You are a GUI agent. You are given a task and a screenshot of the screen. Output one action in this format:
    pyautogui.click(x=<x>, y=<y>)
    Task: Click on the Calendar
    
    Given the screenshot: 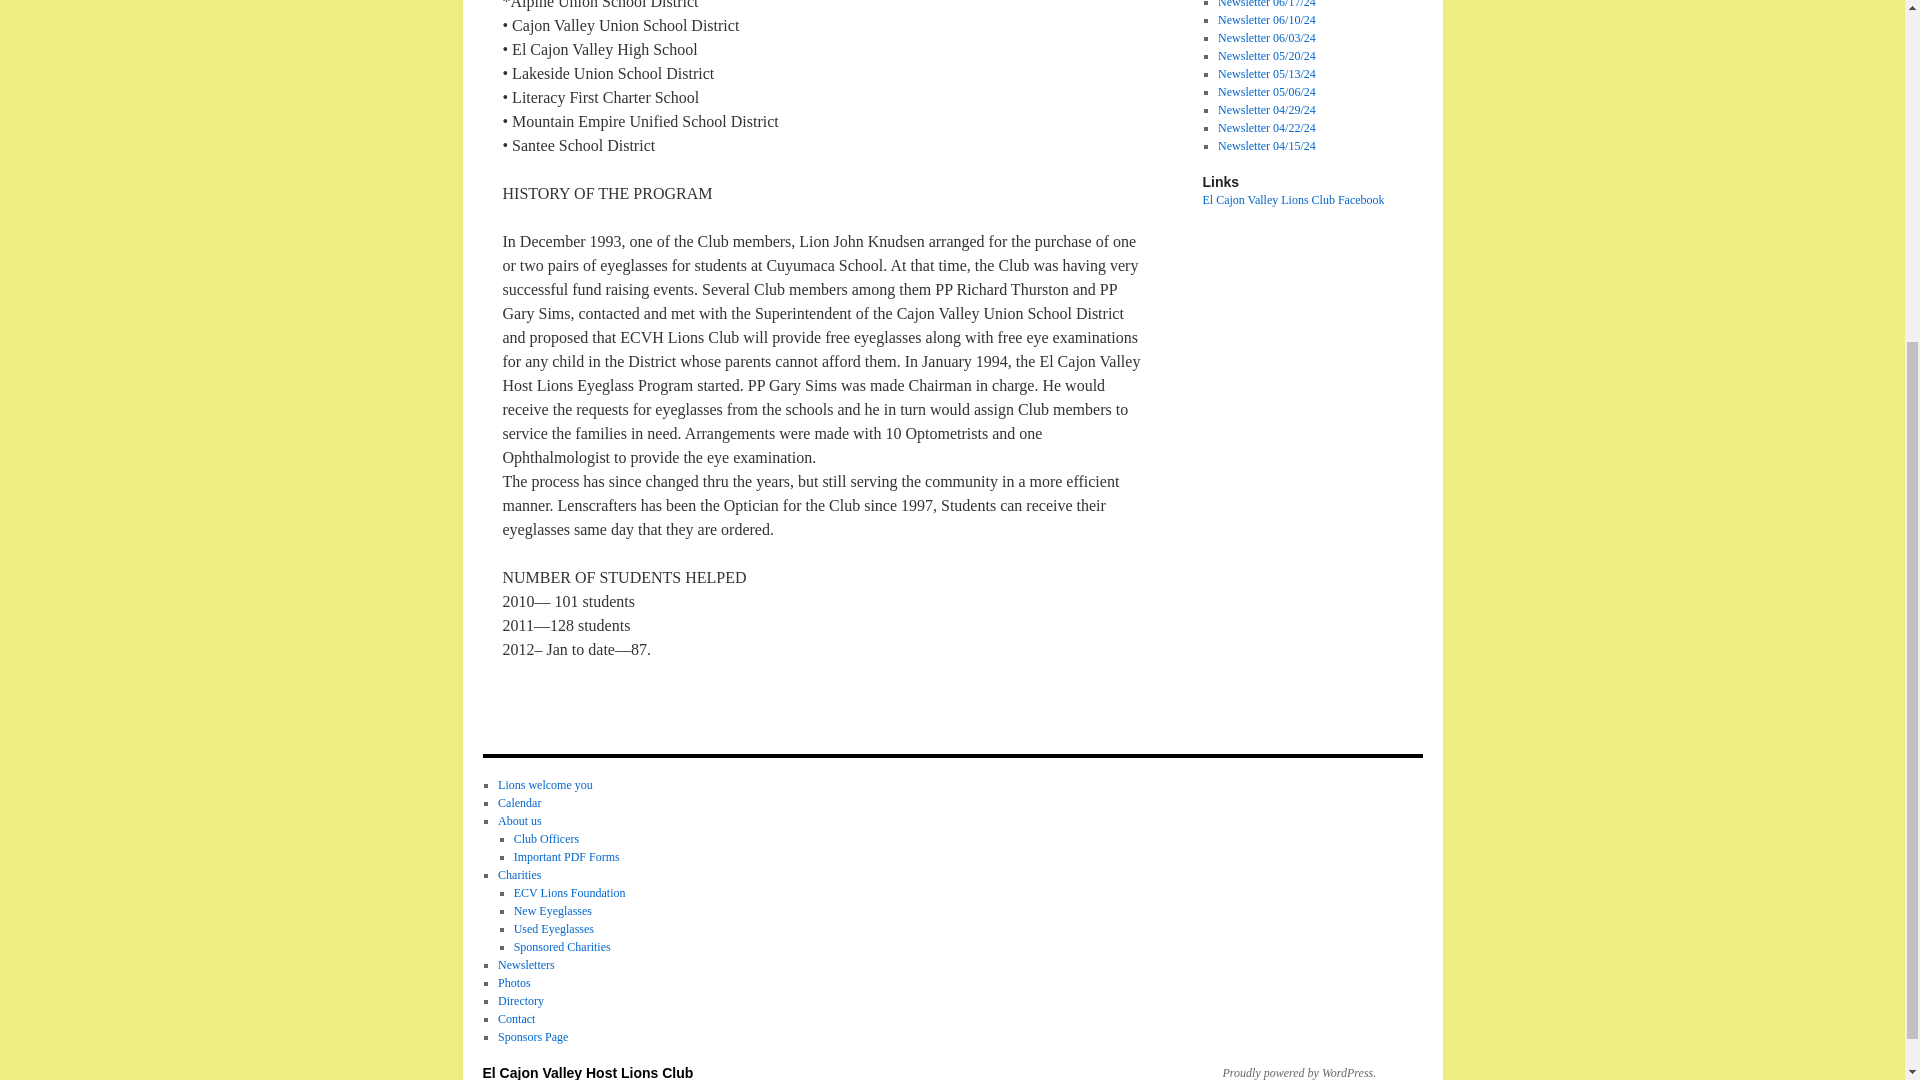 What is the action you would take?
    pyautogui.click(x=519, y=802)
    